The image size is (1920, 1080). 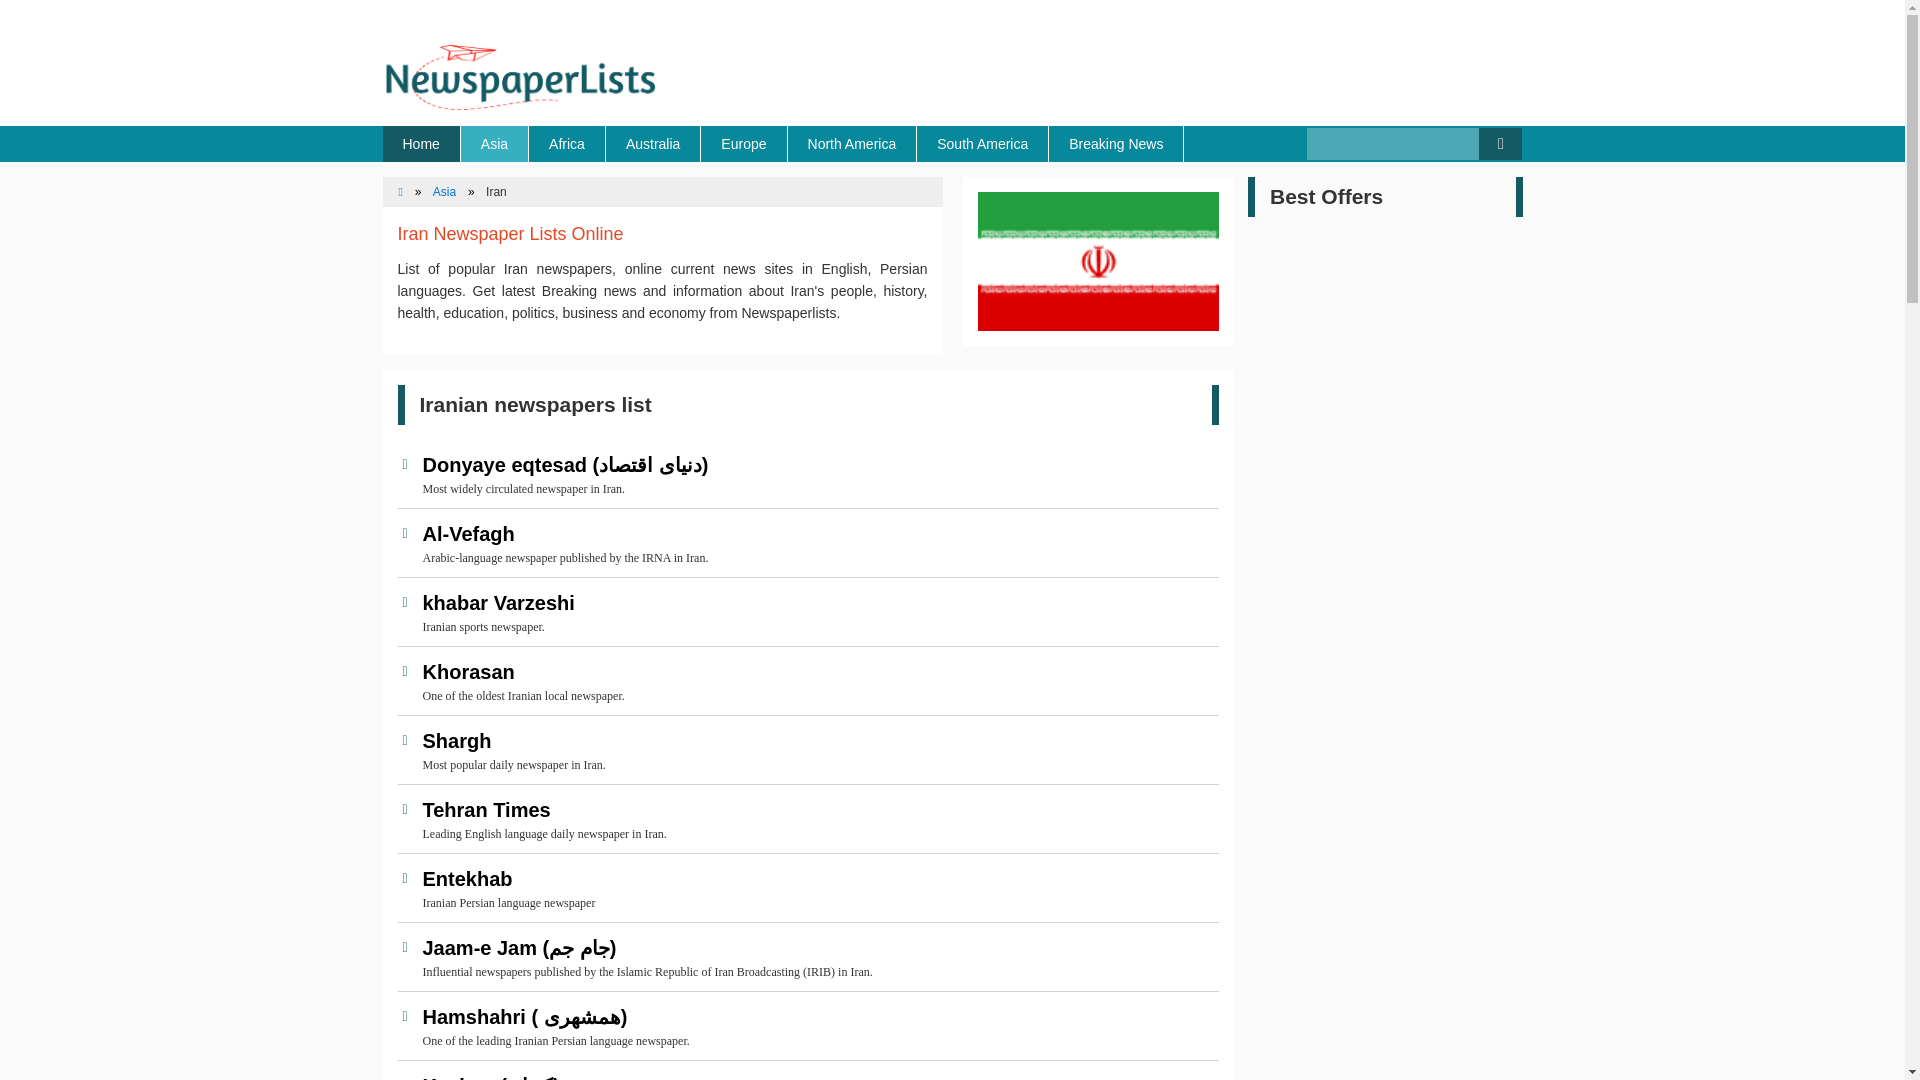 What do you see at coordinates (816, 879) in the screenshot?
I see `Entekhab` at bounding box center [816, 879].